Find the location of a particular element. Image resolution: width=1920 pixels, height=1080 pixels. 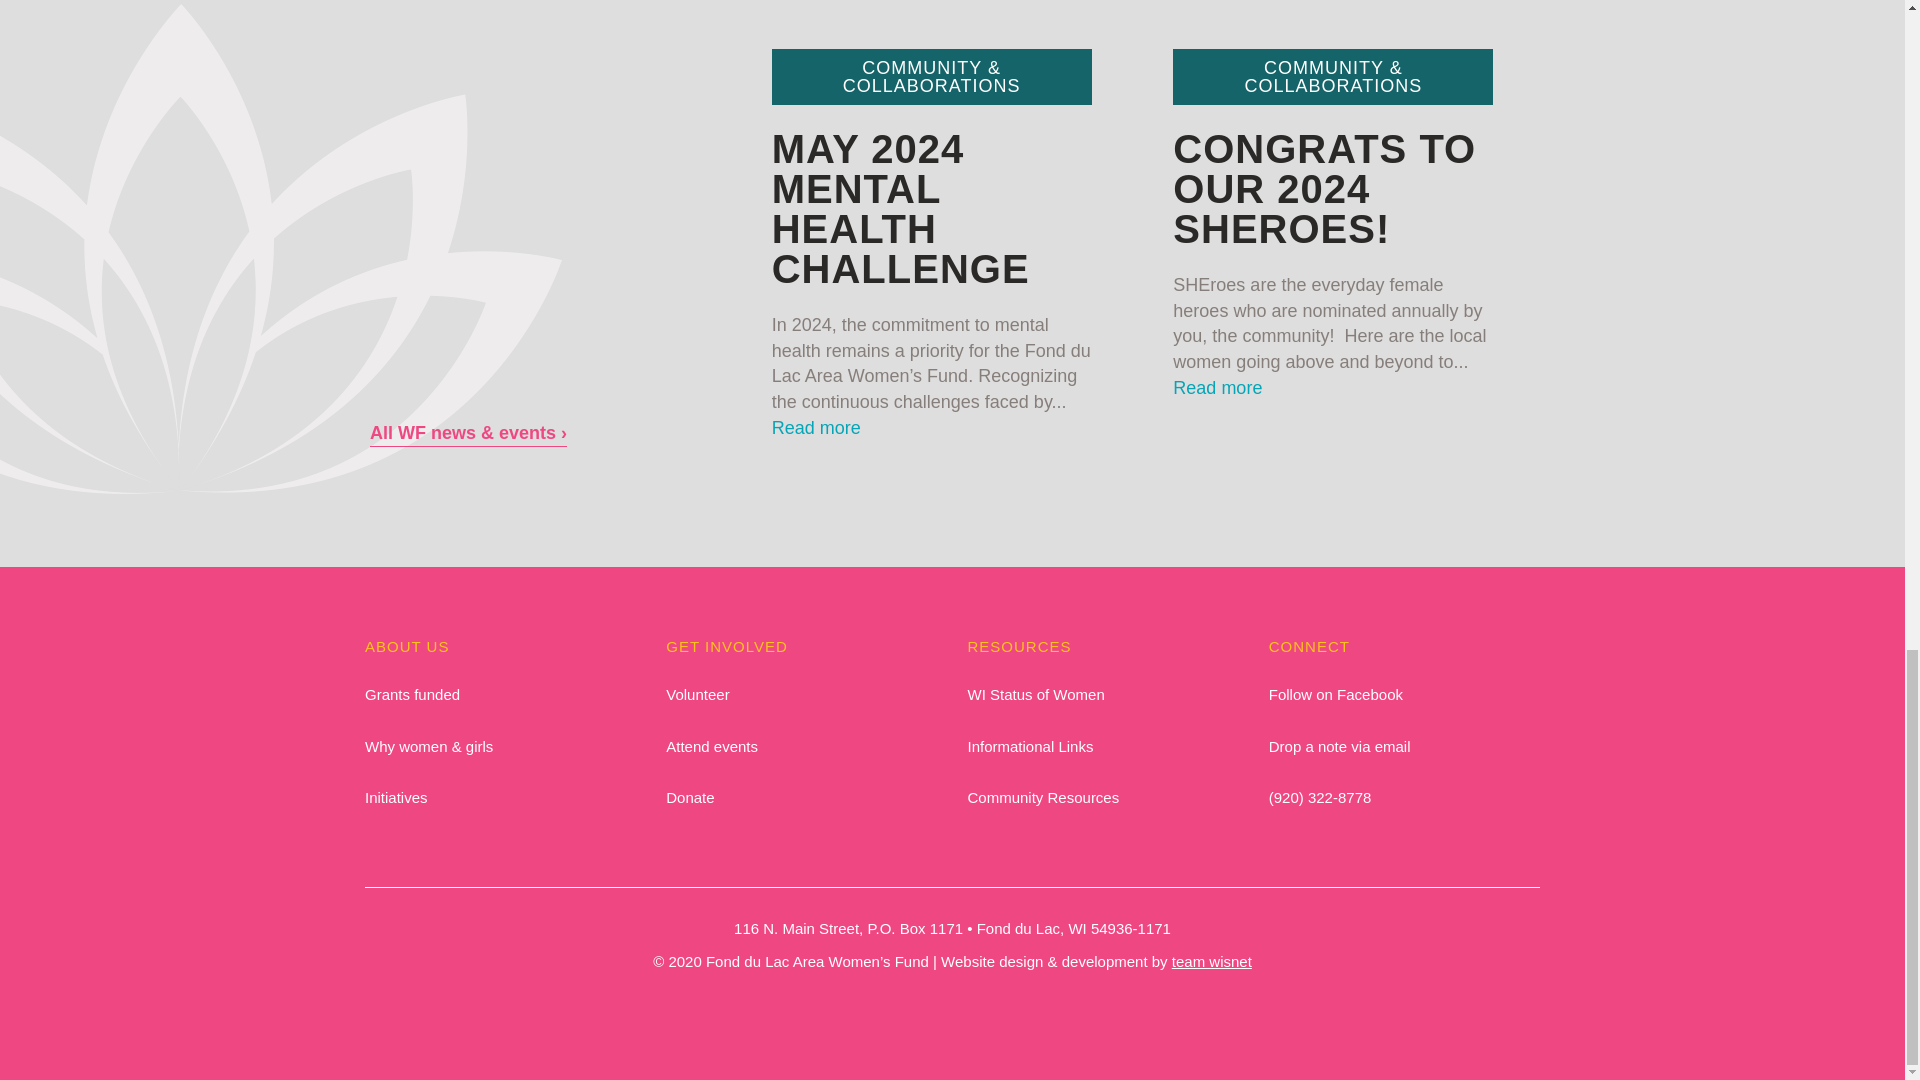

WI Status of Women is located at coordinates (1036, 694).